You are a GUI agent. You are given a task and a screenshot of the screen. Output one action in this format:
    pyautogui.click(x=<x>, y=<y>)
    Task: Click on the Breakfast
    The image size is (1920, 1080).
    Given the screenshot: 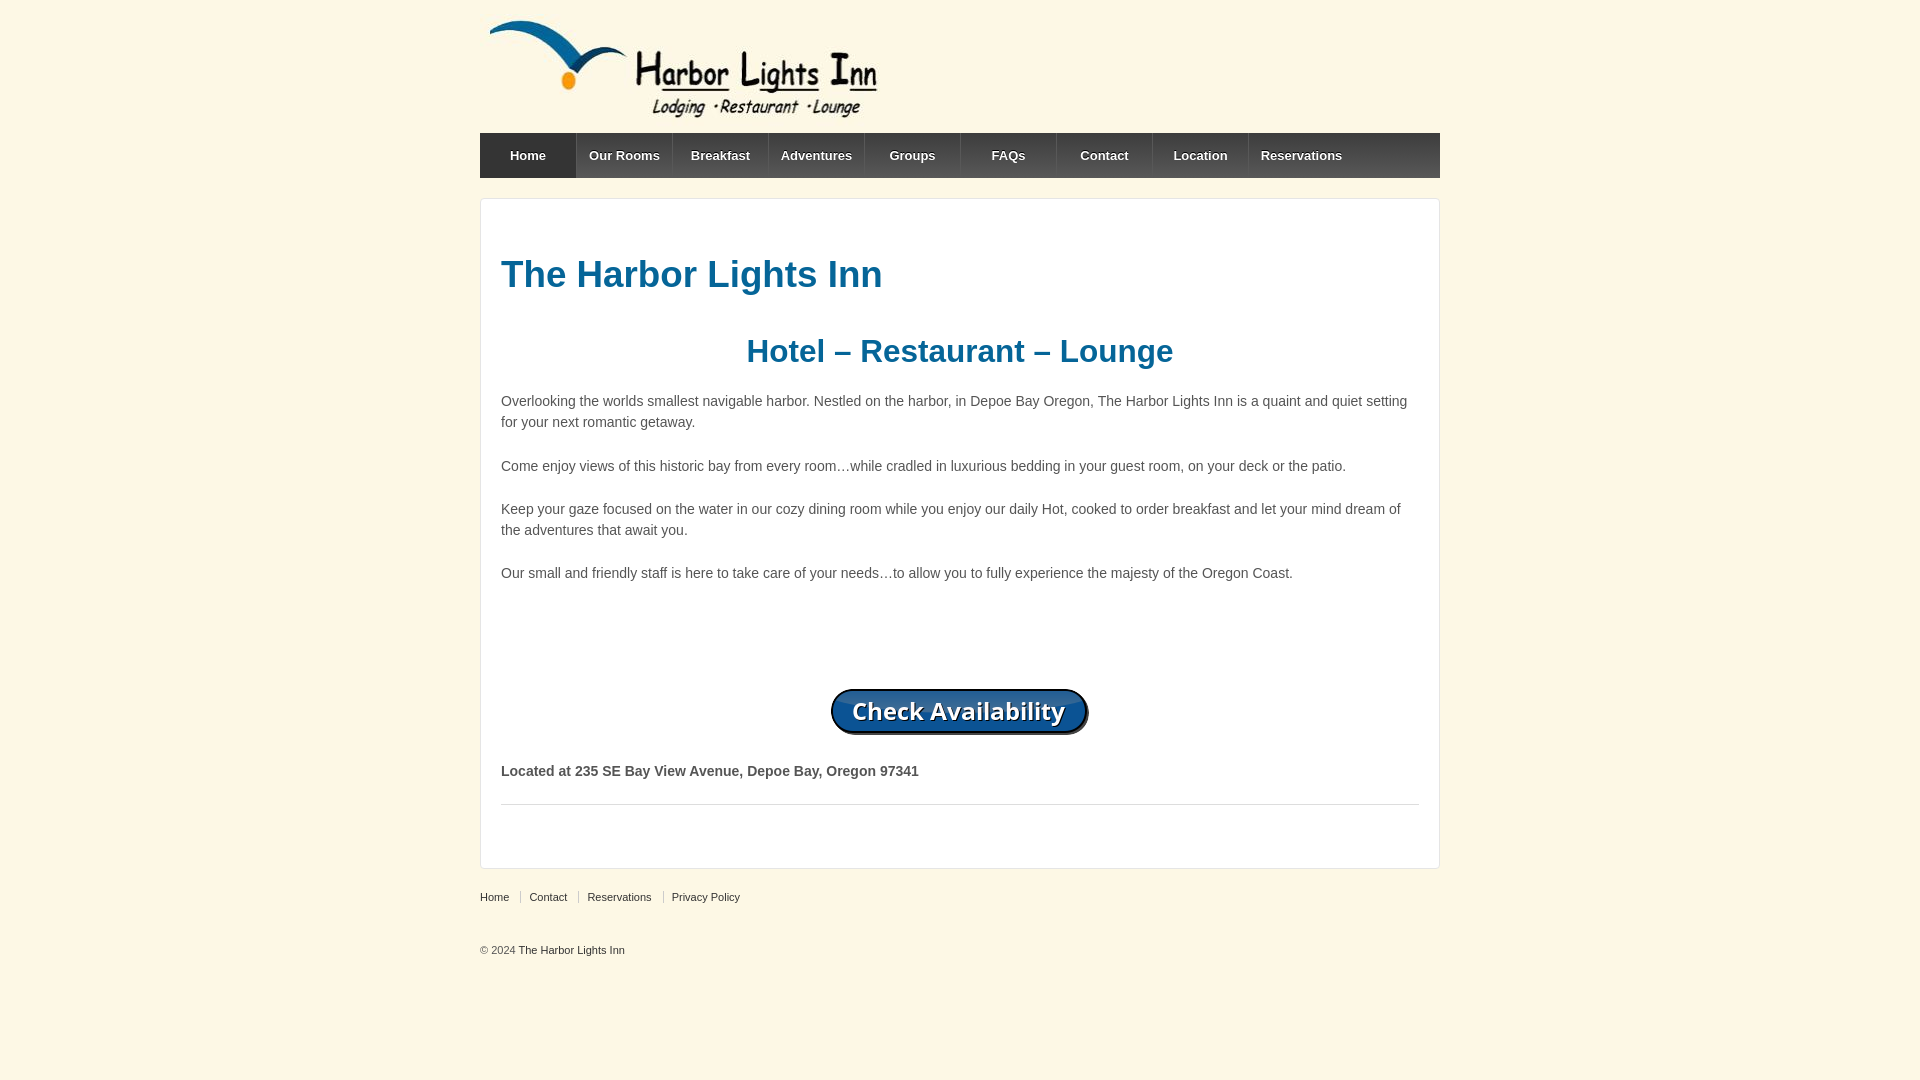 What is the action you would take?
    pyautogui.click(x=720, y=155)
    